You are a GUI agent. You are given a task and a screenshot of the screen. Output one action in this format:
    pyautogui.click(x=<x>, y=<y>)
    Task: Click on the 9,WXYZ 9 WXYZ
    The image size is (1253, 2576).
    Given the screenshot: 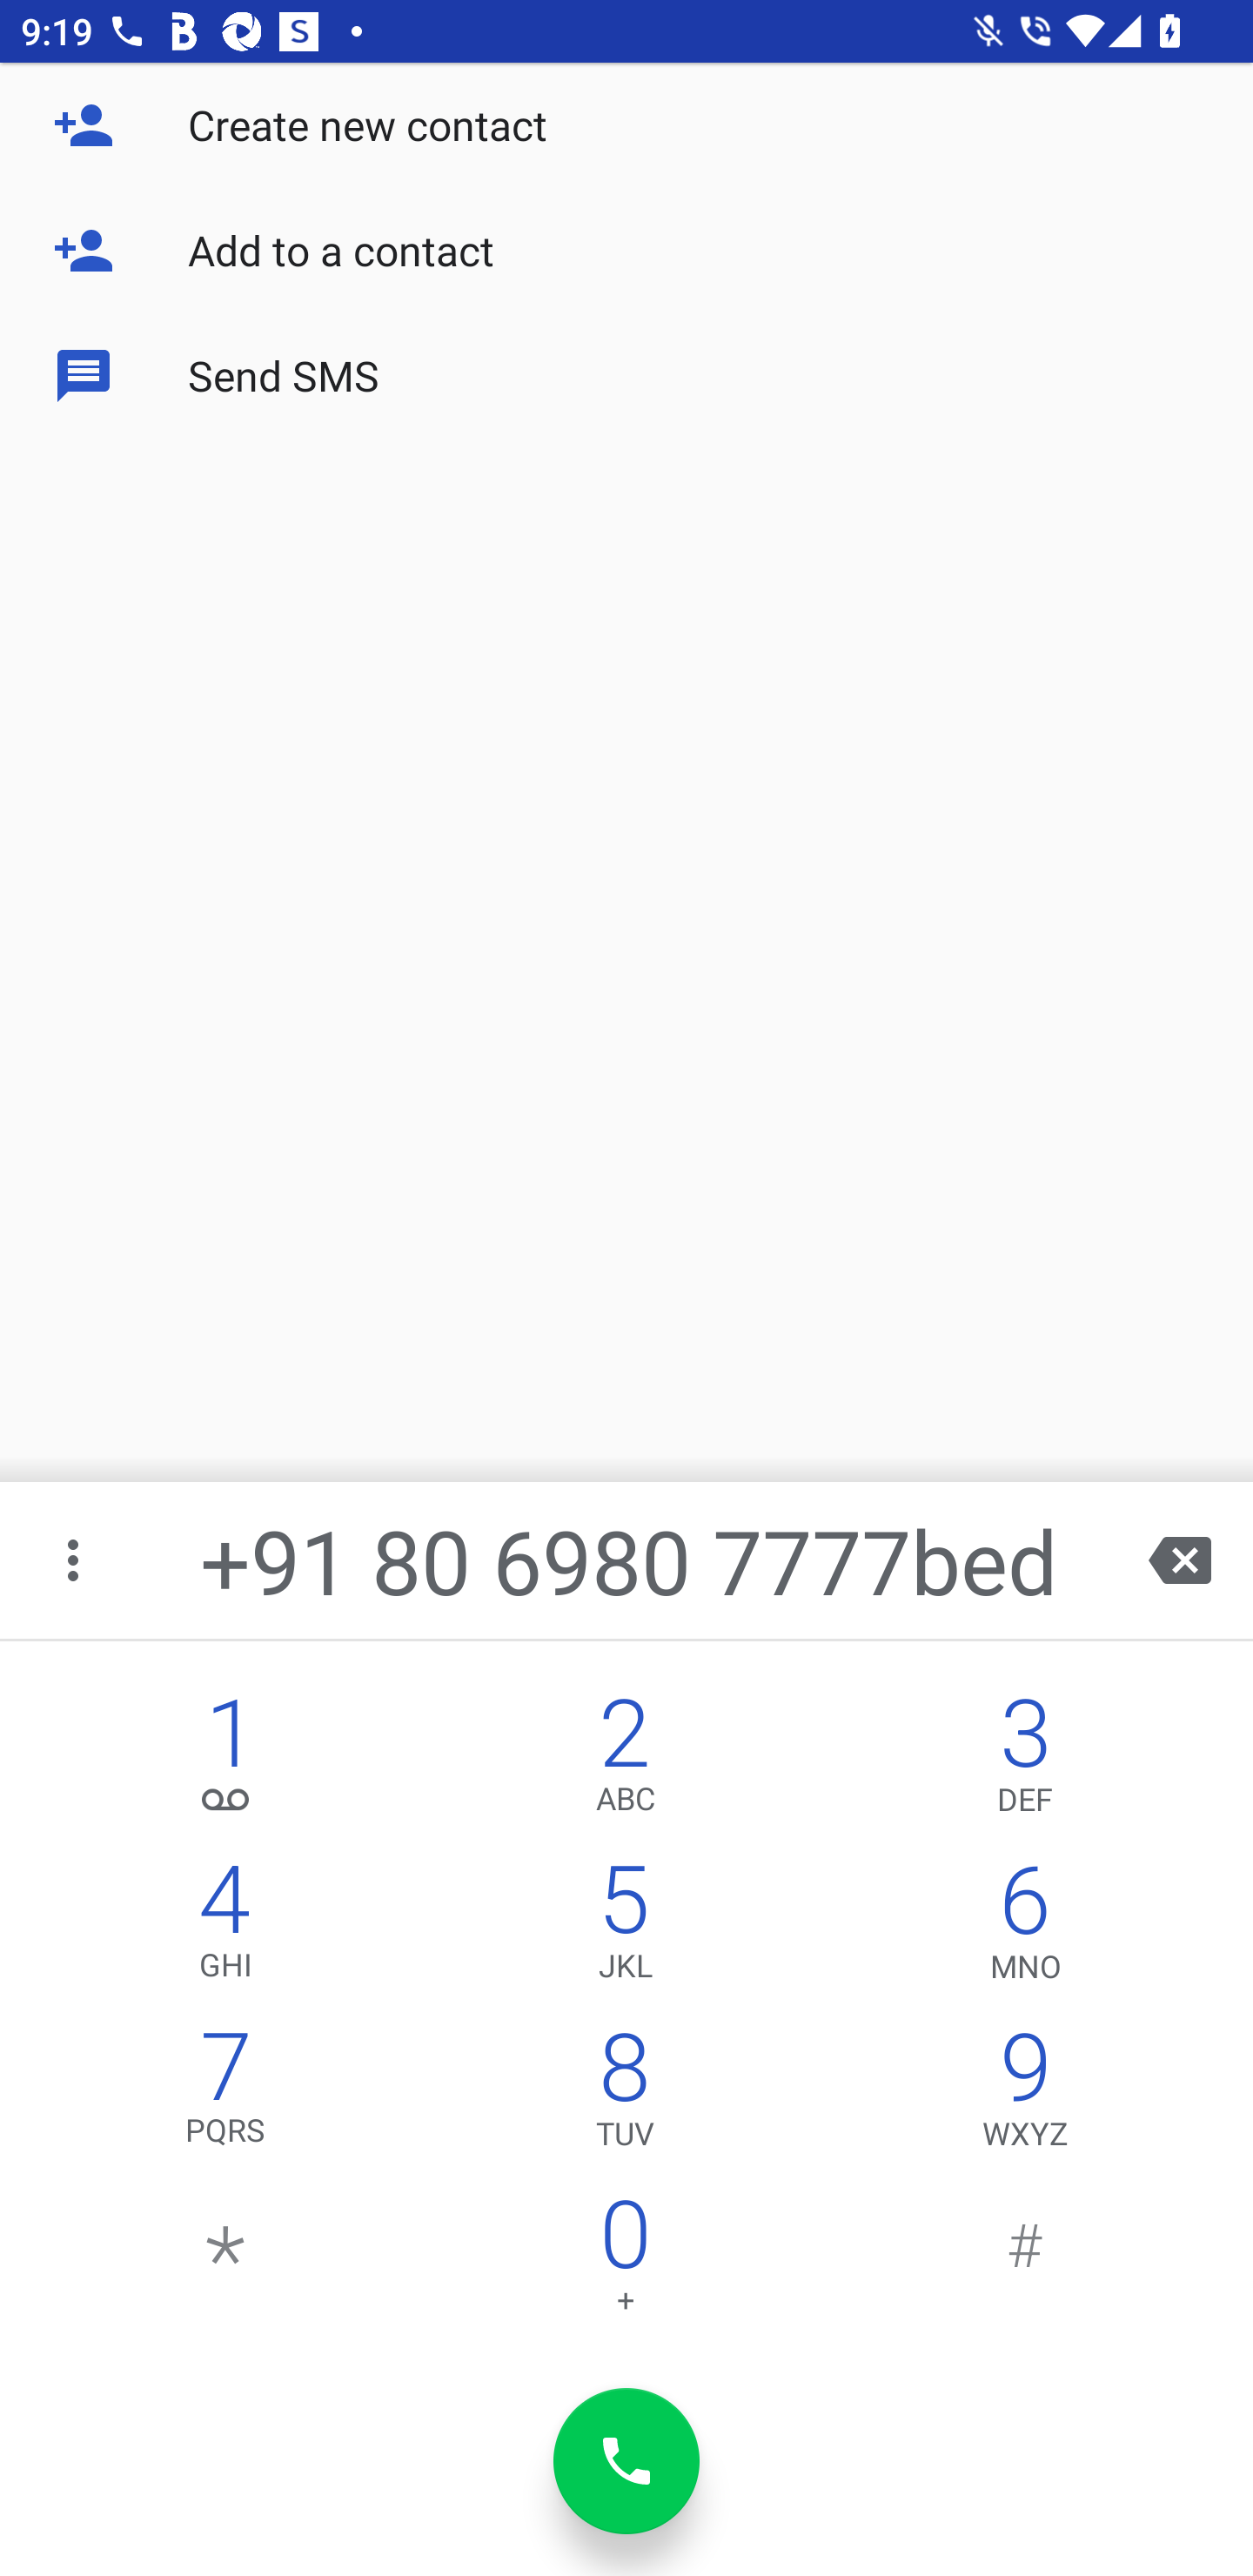 What is the action you would take?
    pyautogui.click(x=1025, y=2096)
    